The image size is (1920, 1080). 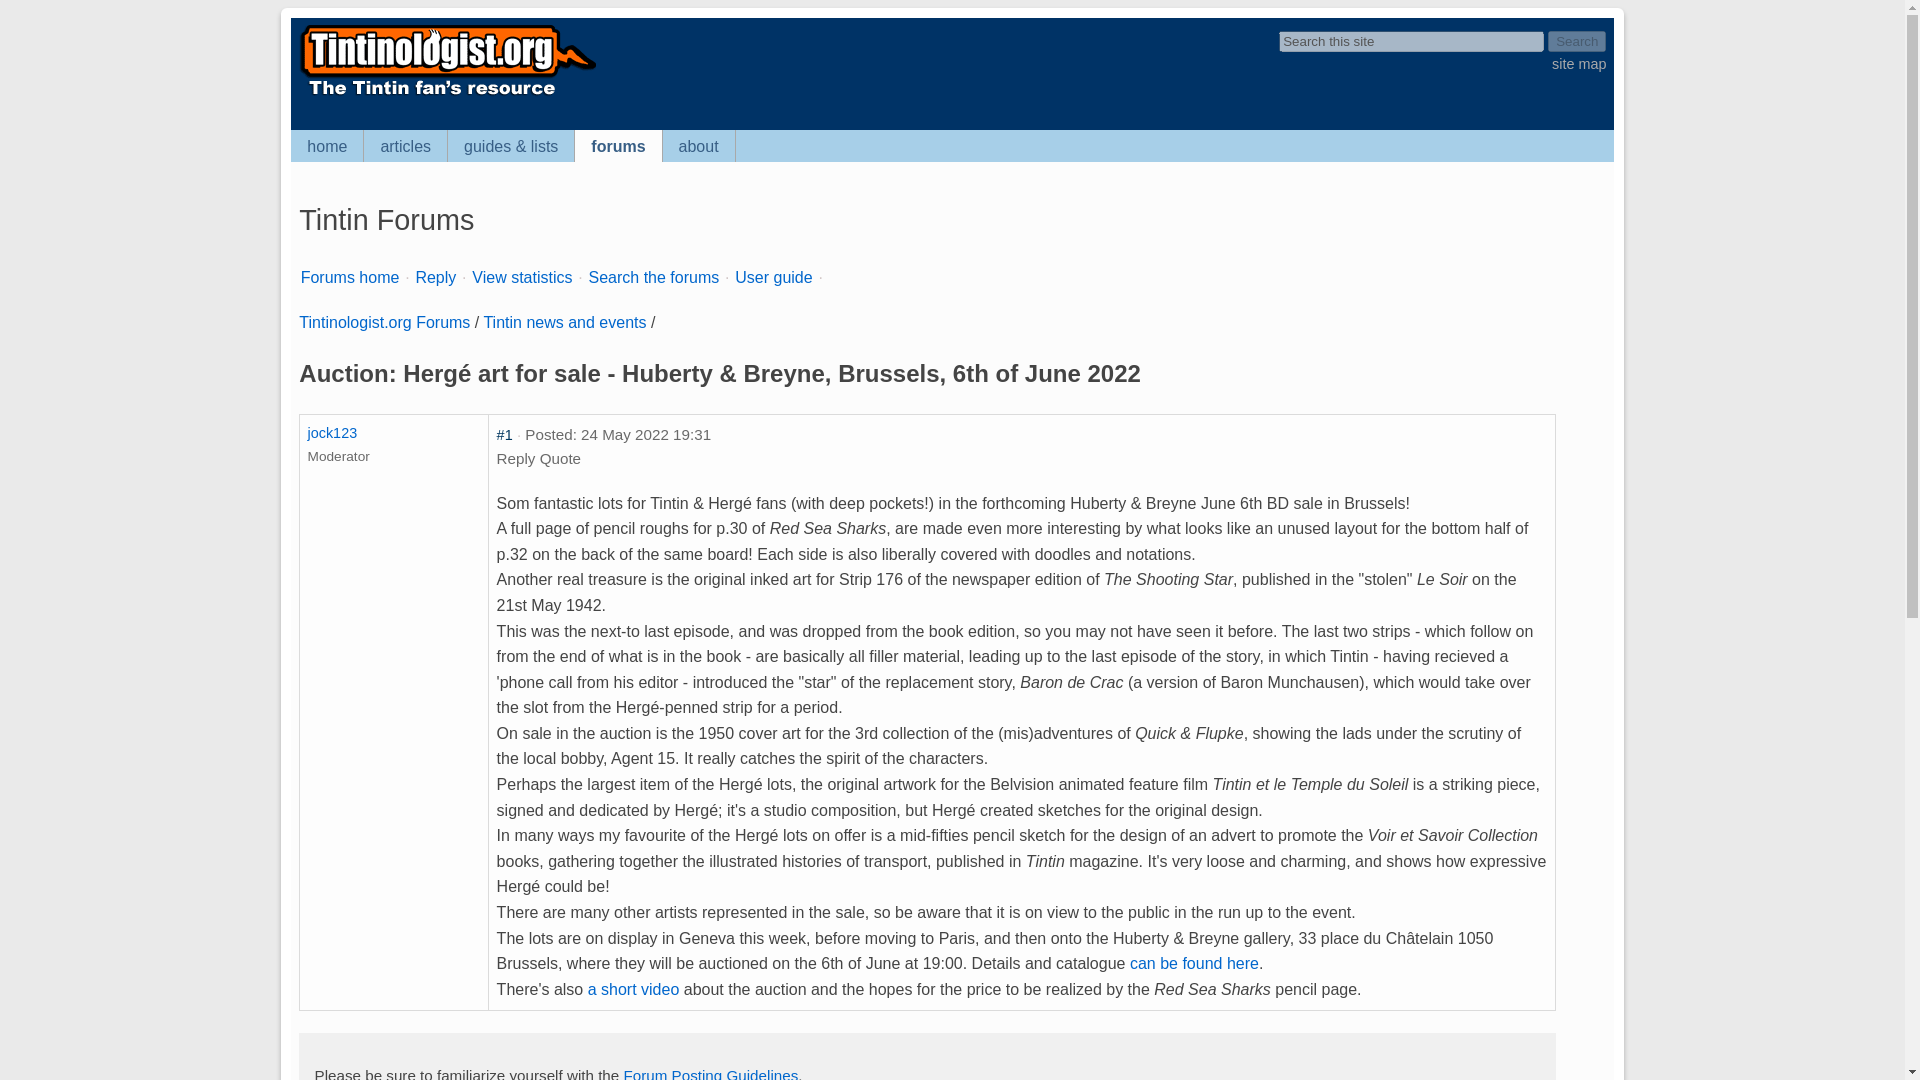 What do you see at coordinates (332, 432) in the screenshot?
I see `jock123` at bounding box center [332, 432].